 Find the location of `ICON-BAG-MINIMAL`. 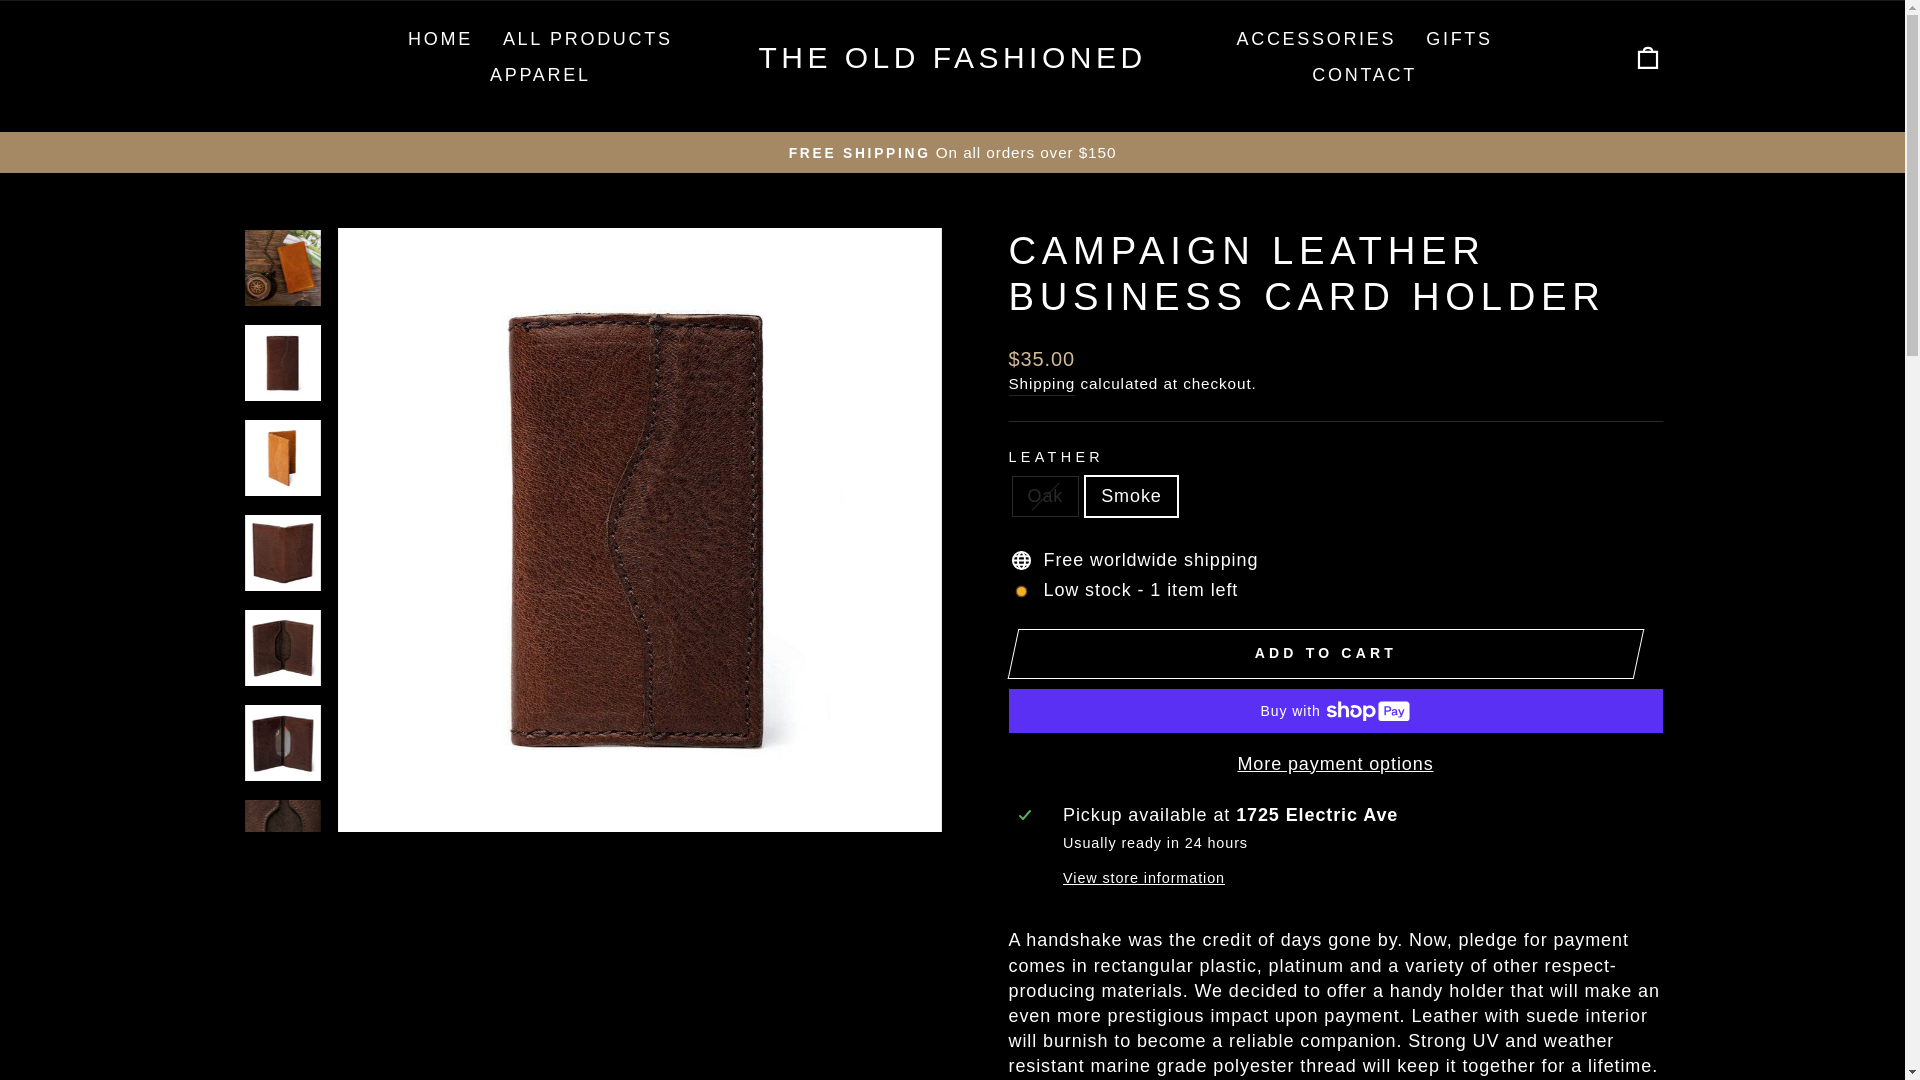

ICON-BAG-MINIMAL is located at coordinates (1648, 58).